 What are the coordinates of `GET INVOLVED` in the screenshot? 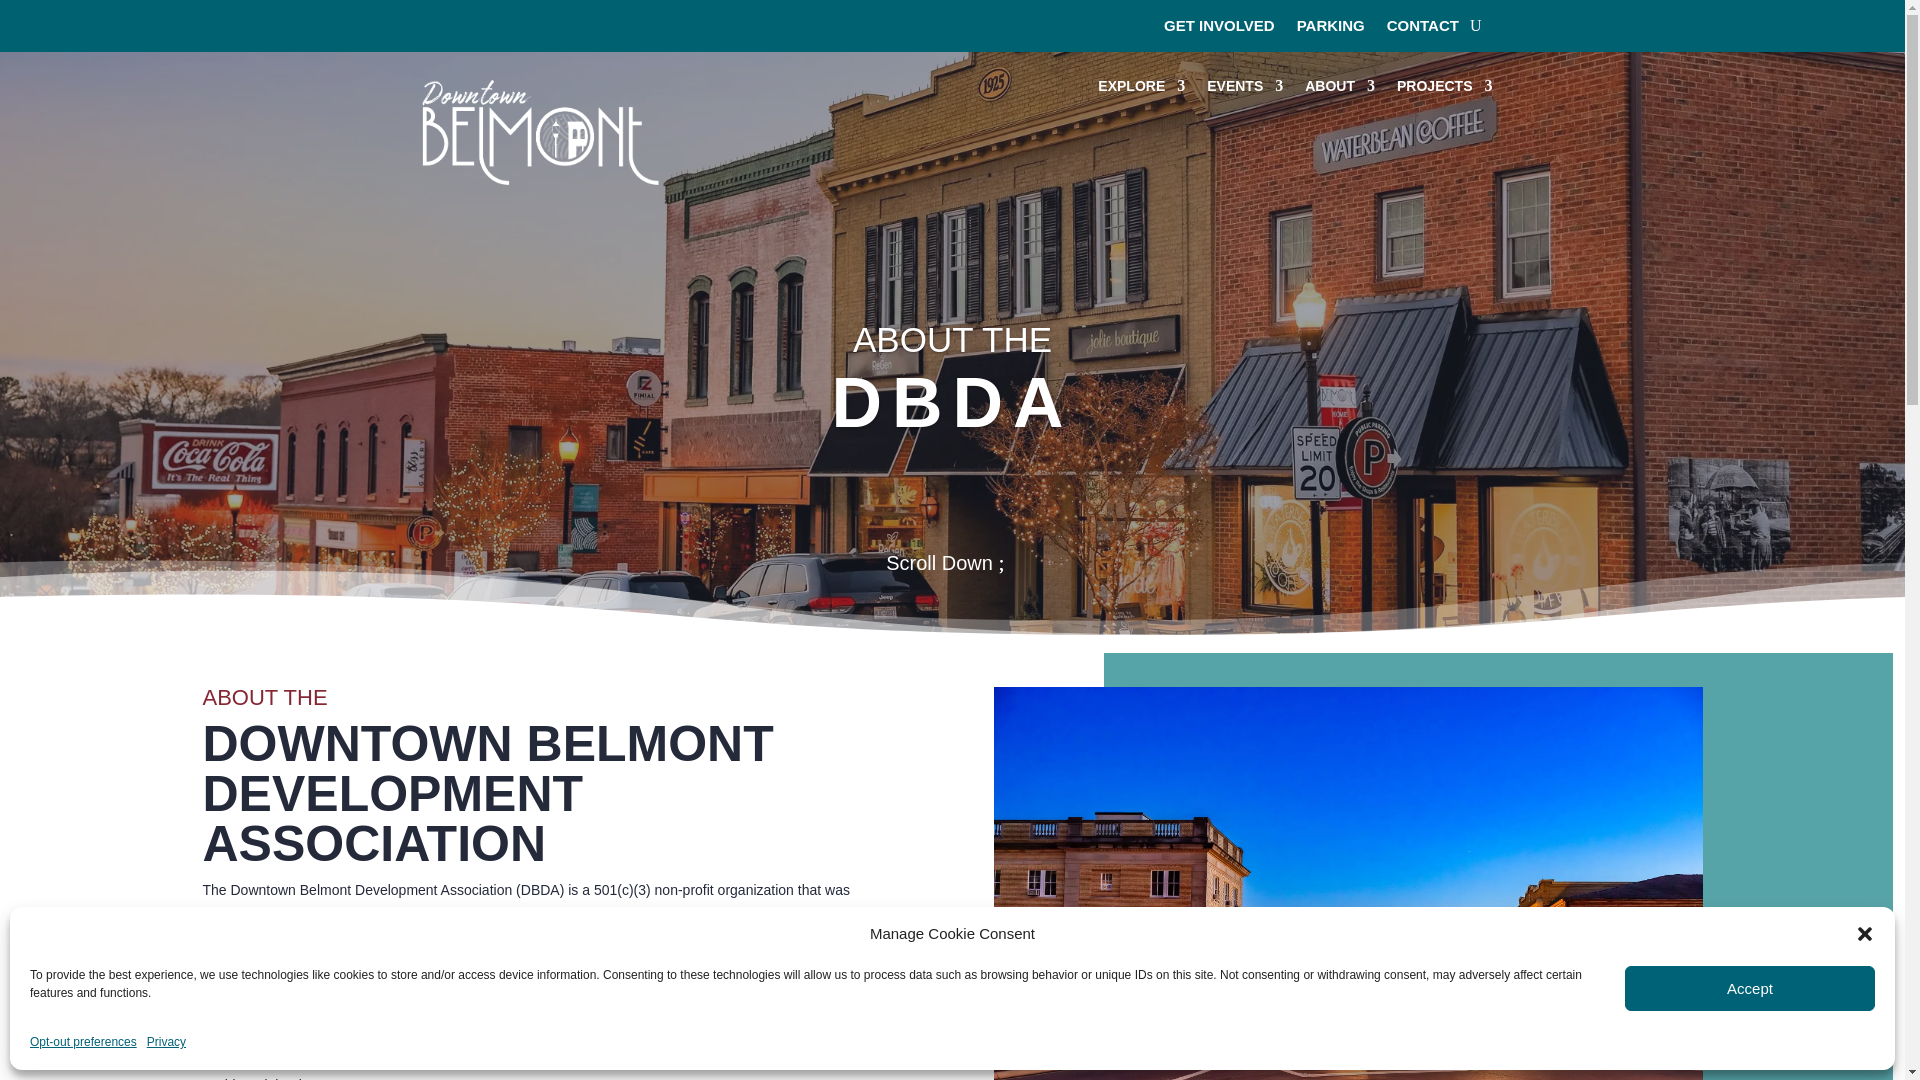 It's located at (1218, 30).